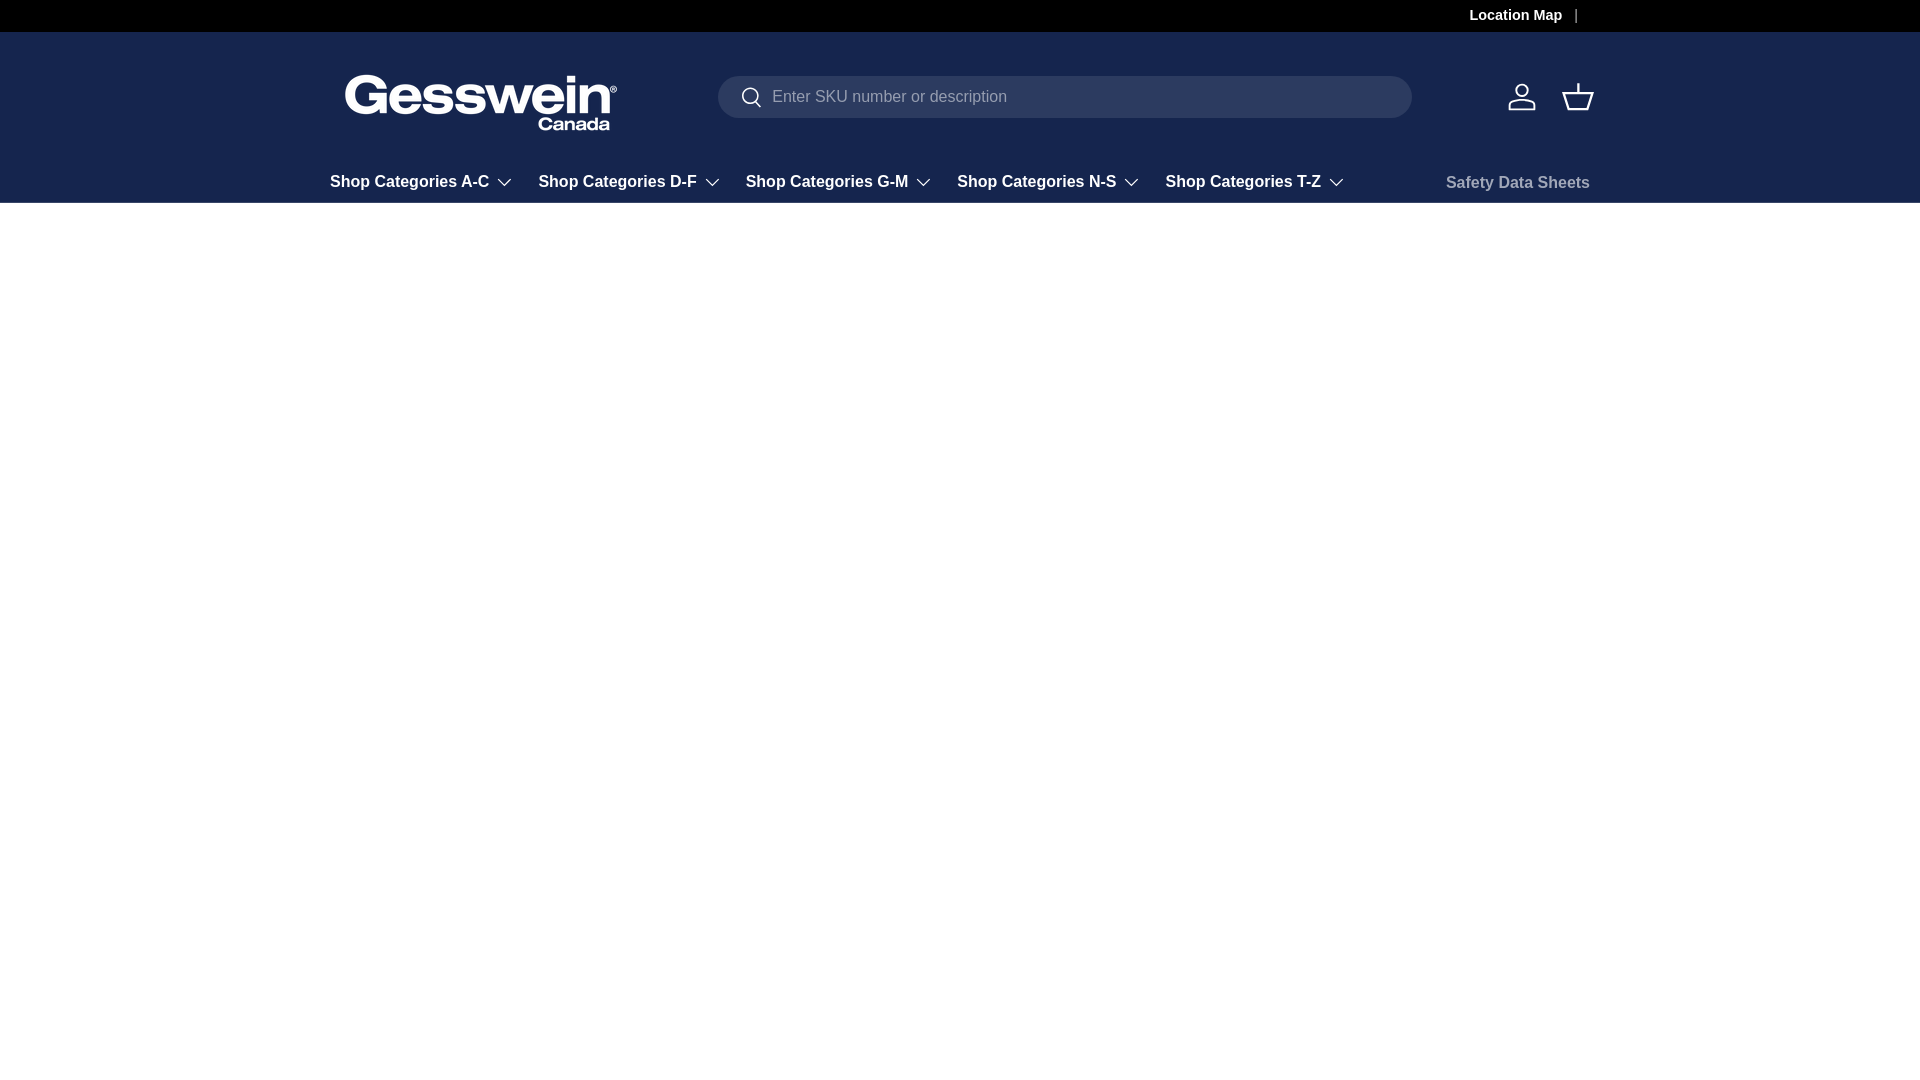 Image resolution: width=1920 pixels, height=1080 pixels. Describe the element at coordinates (740, 98) in the screenshot. I see `Search` at that location.